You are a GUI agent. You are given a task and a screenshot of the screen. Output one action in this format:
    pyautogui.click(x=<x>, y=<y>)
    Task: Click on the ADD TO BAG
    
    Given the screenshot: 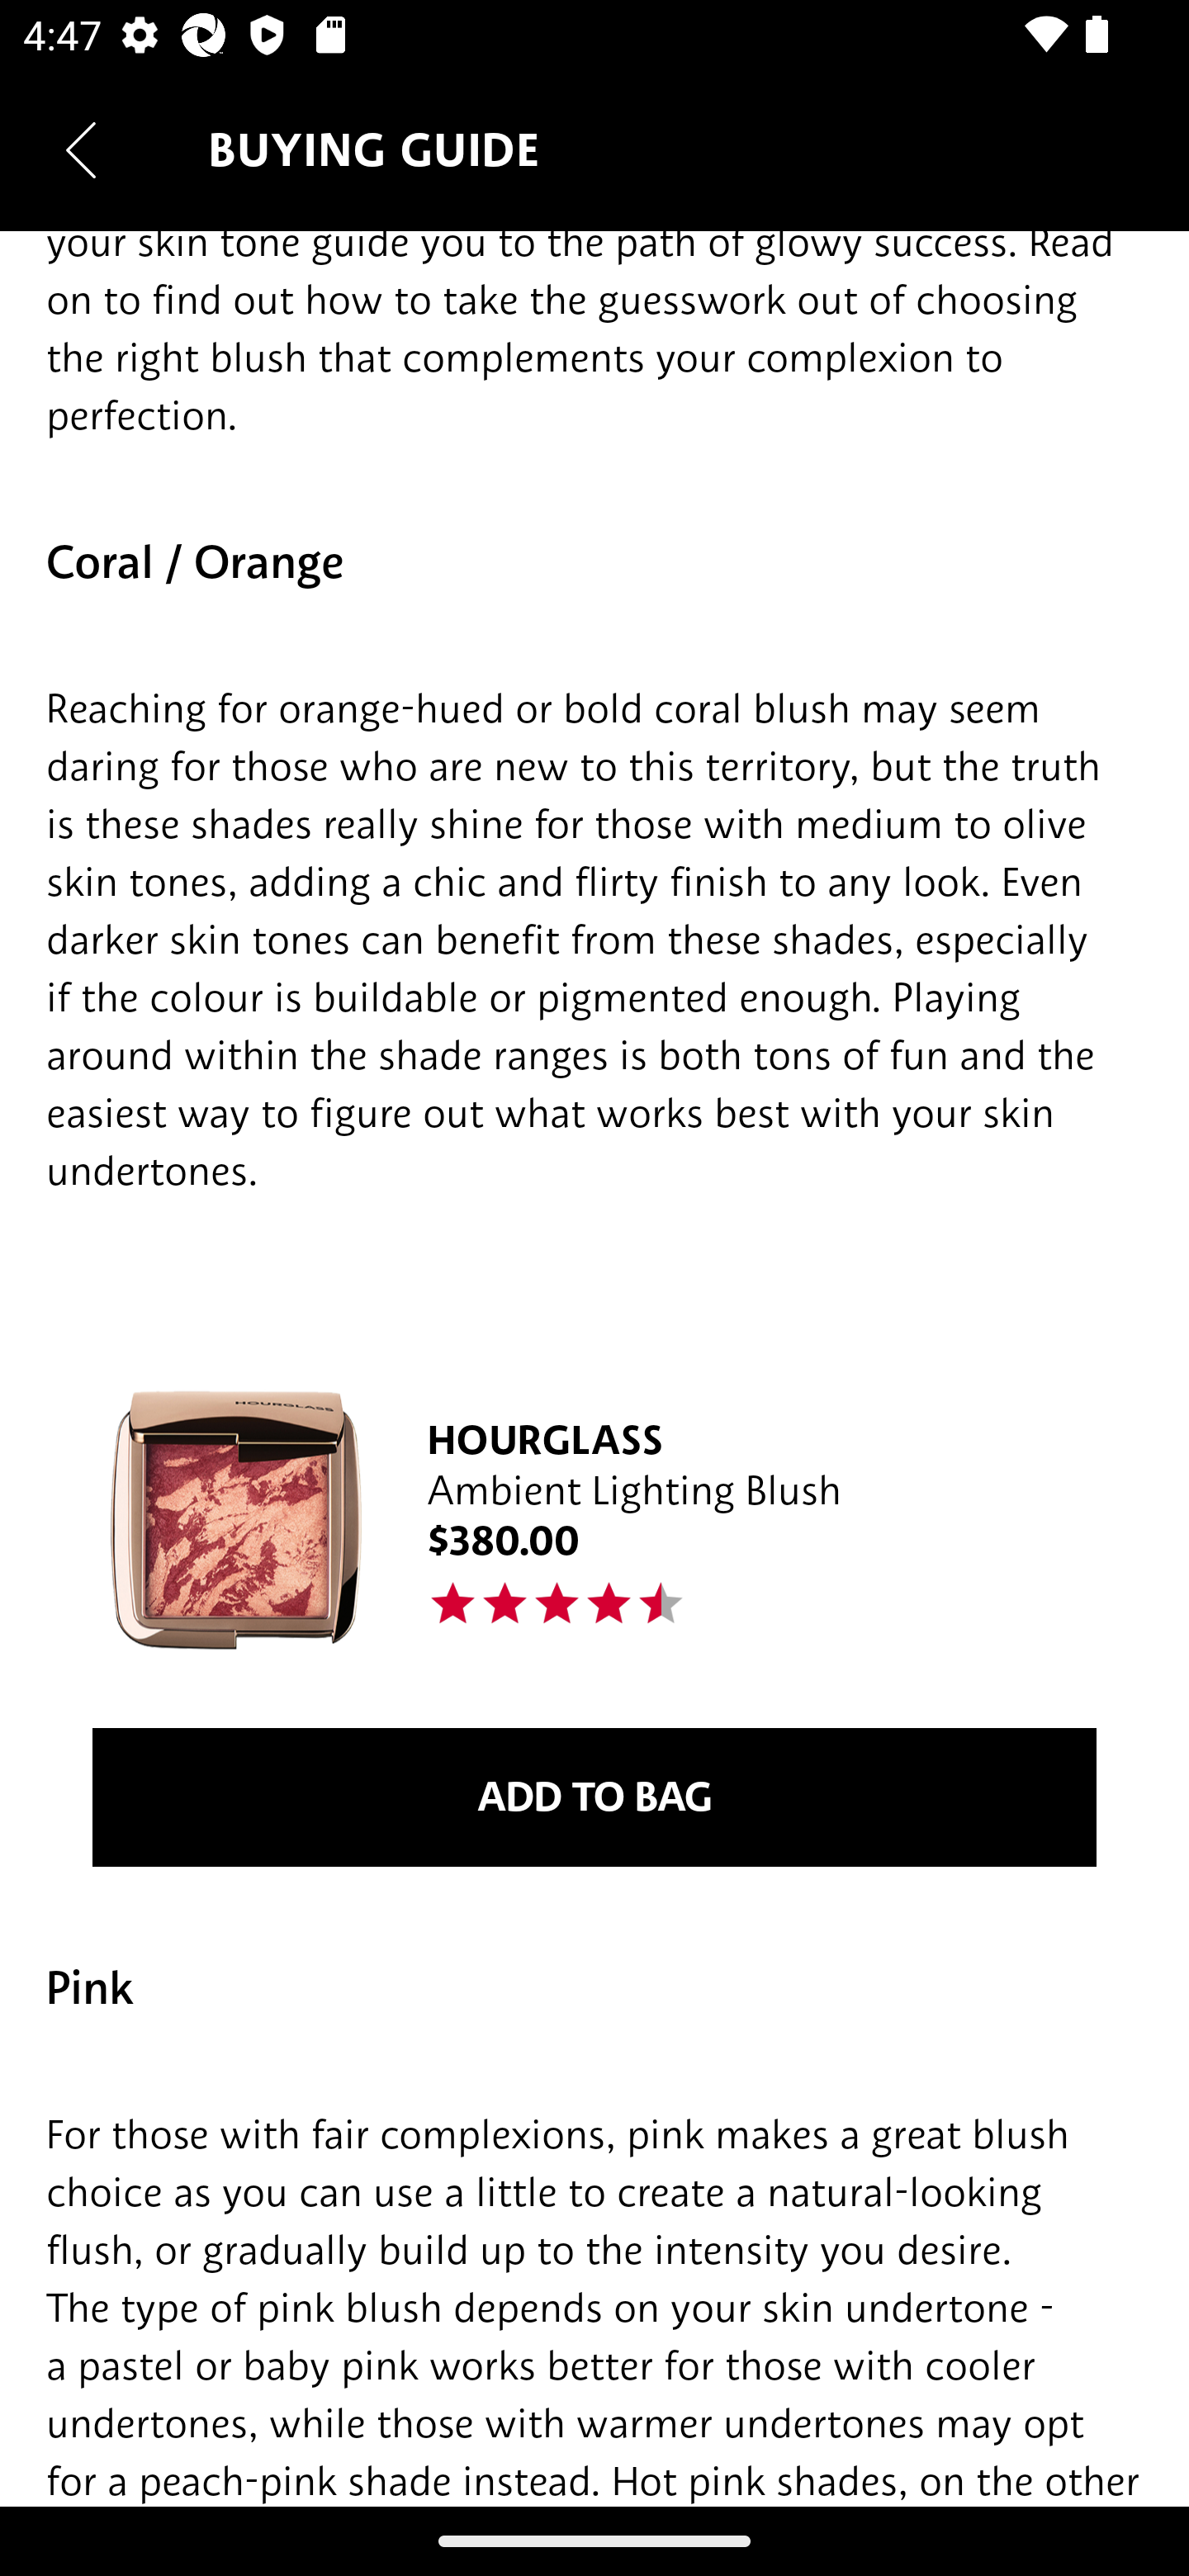 What is the action you would take?
    pyautogui.click(x=594, y=1798)
    